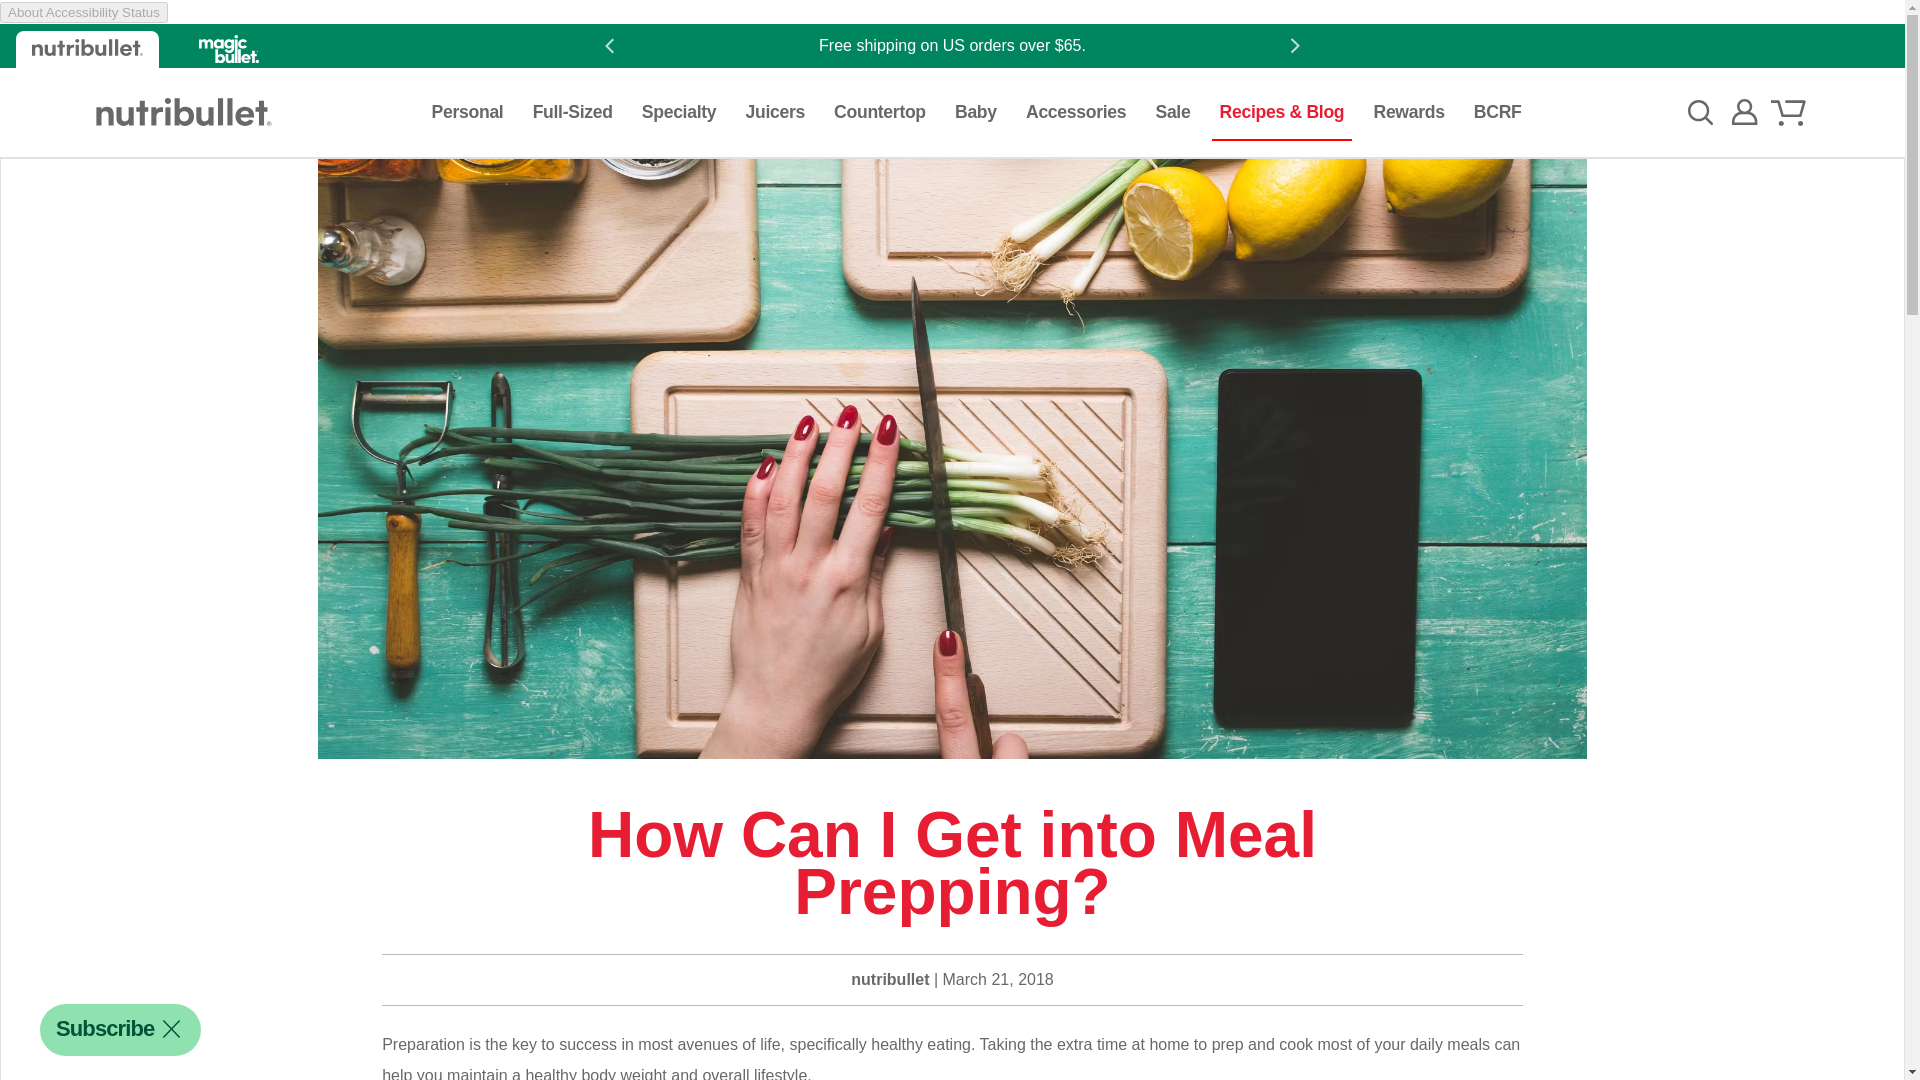 This screenshot has width=1920, height=1080. Describe the element at coordinates (975, 112) in the screenshot. I see `Baby` at that location.